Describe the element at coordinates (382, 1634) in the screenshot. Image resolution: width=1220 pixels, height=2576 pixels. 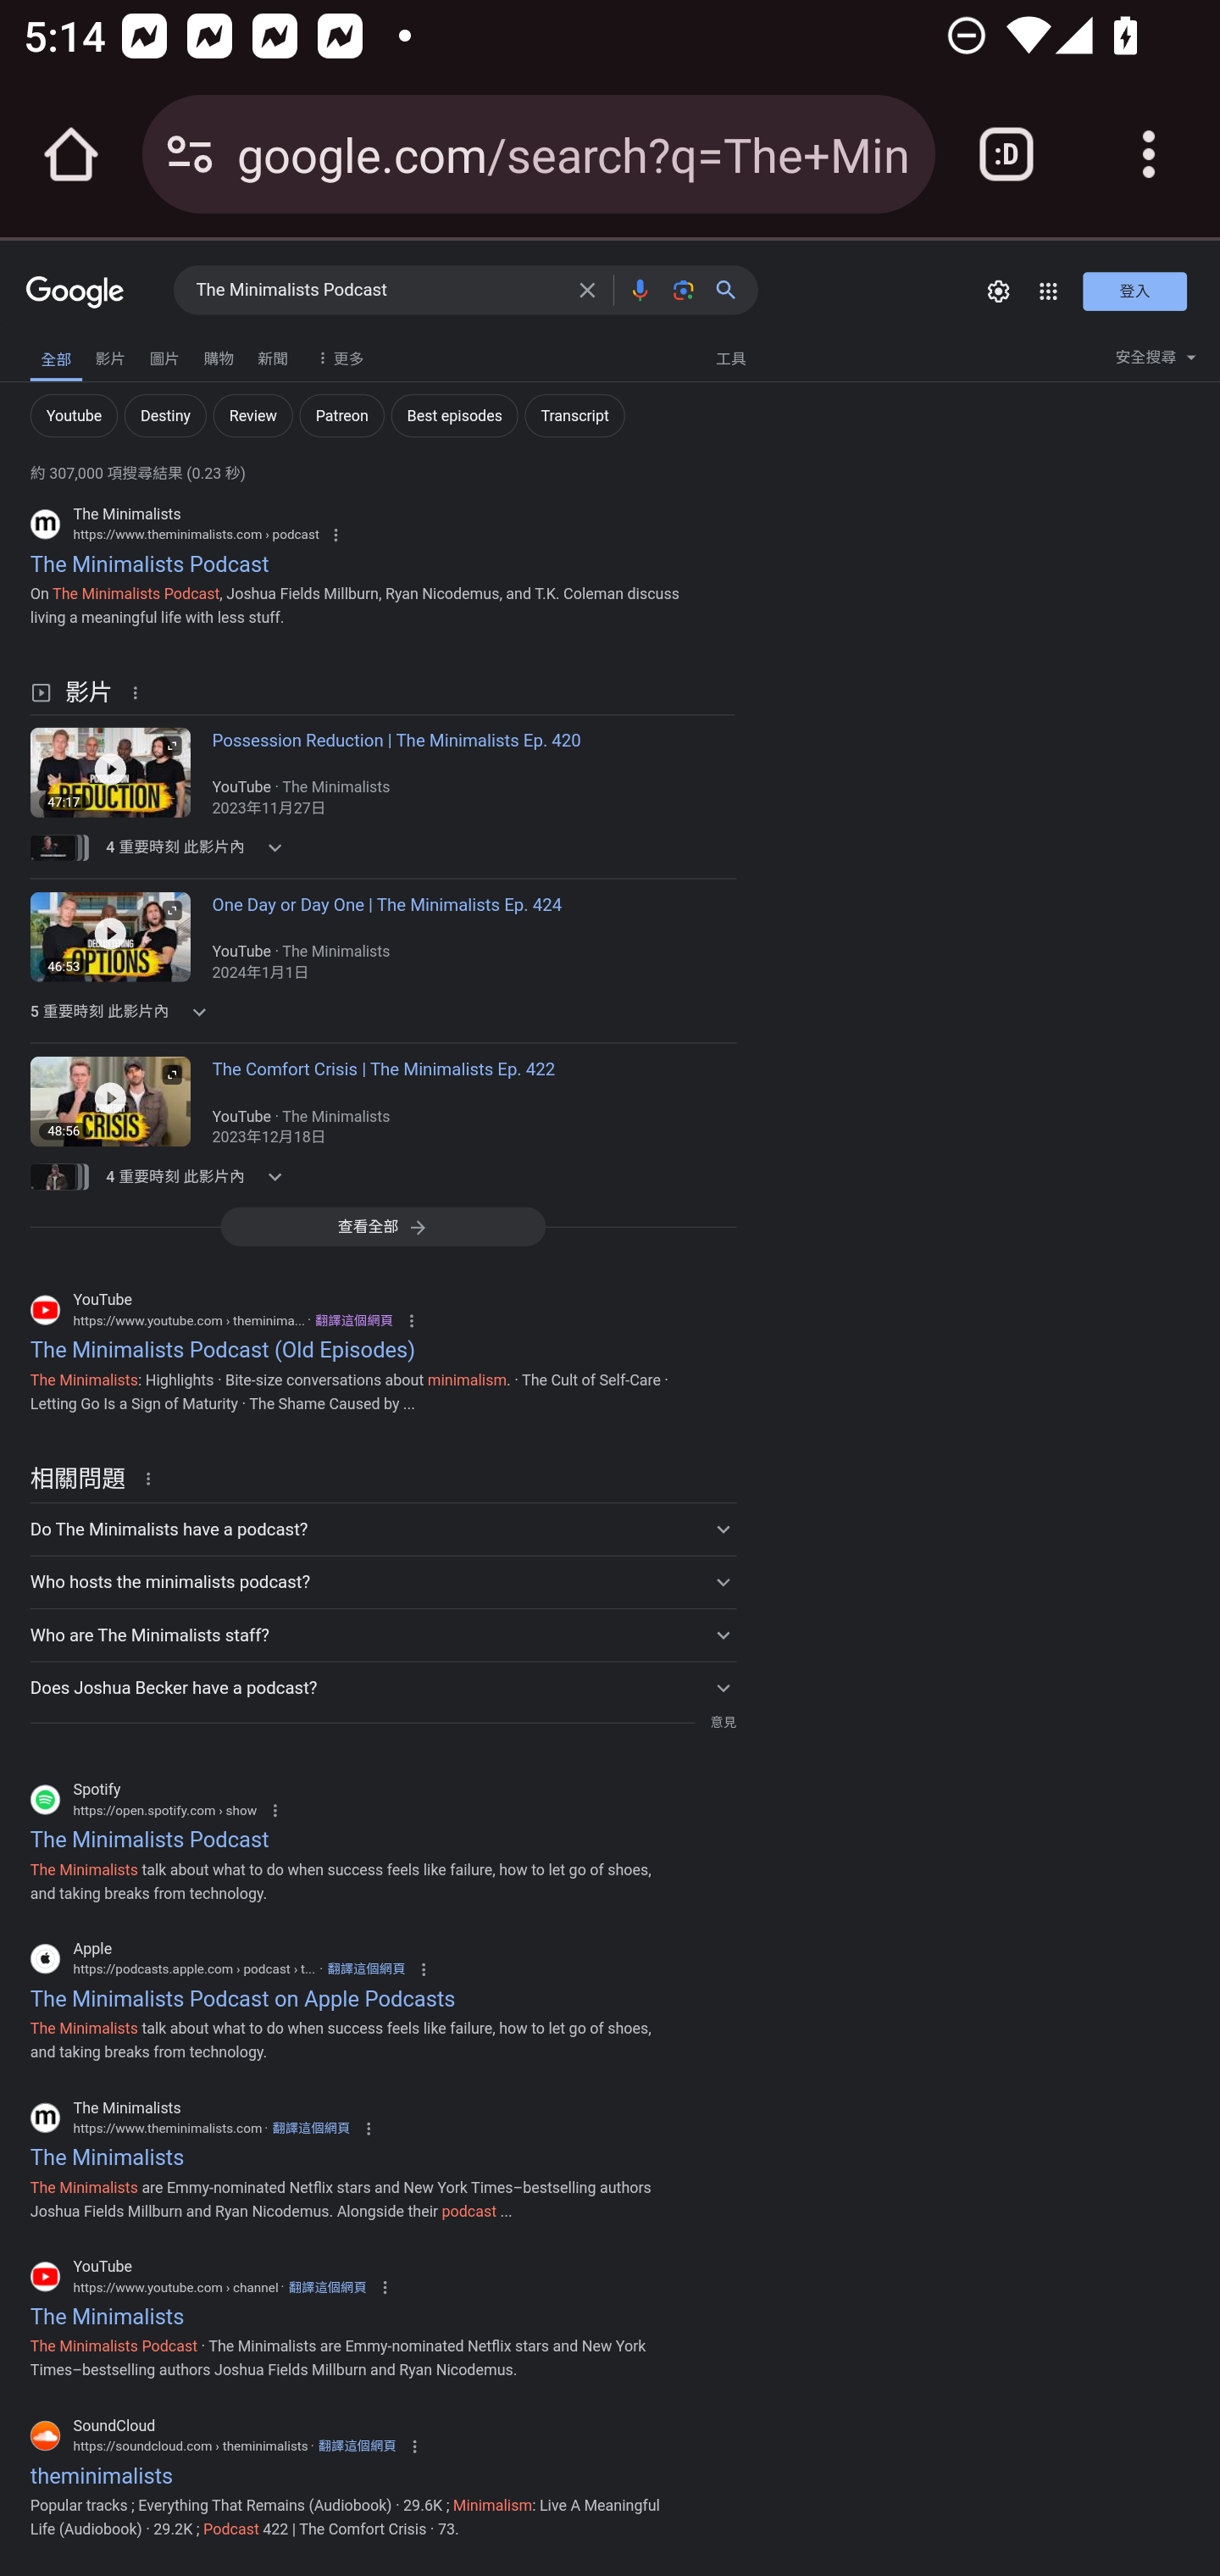
I see `Who are The Minimalists staff?` at that location.